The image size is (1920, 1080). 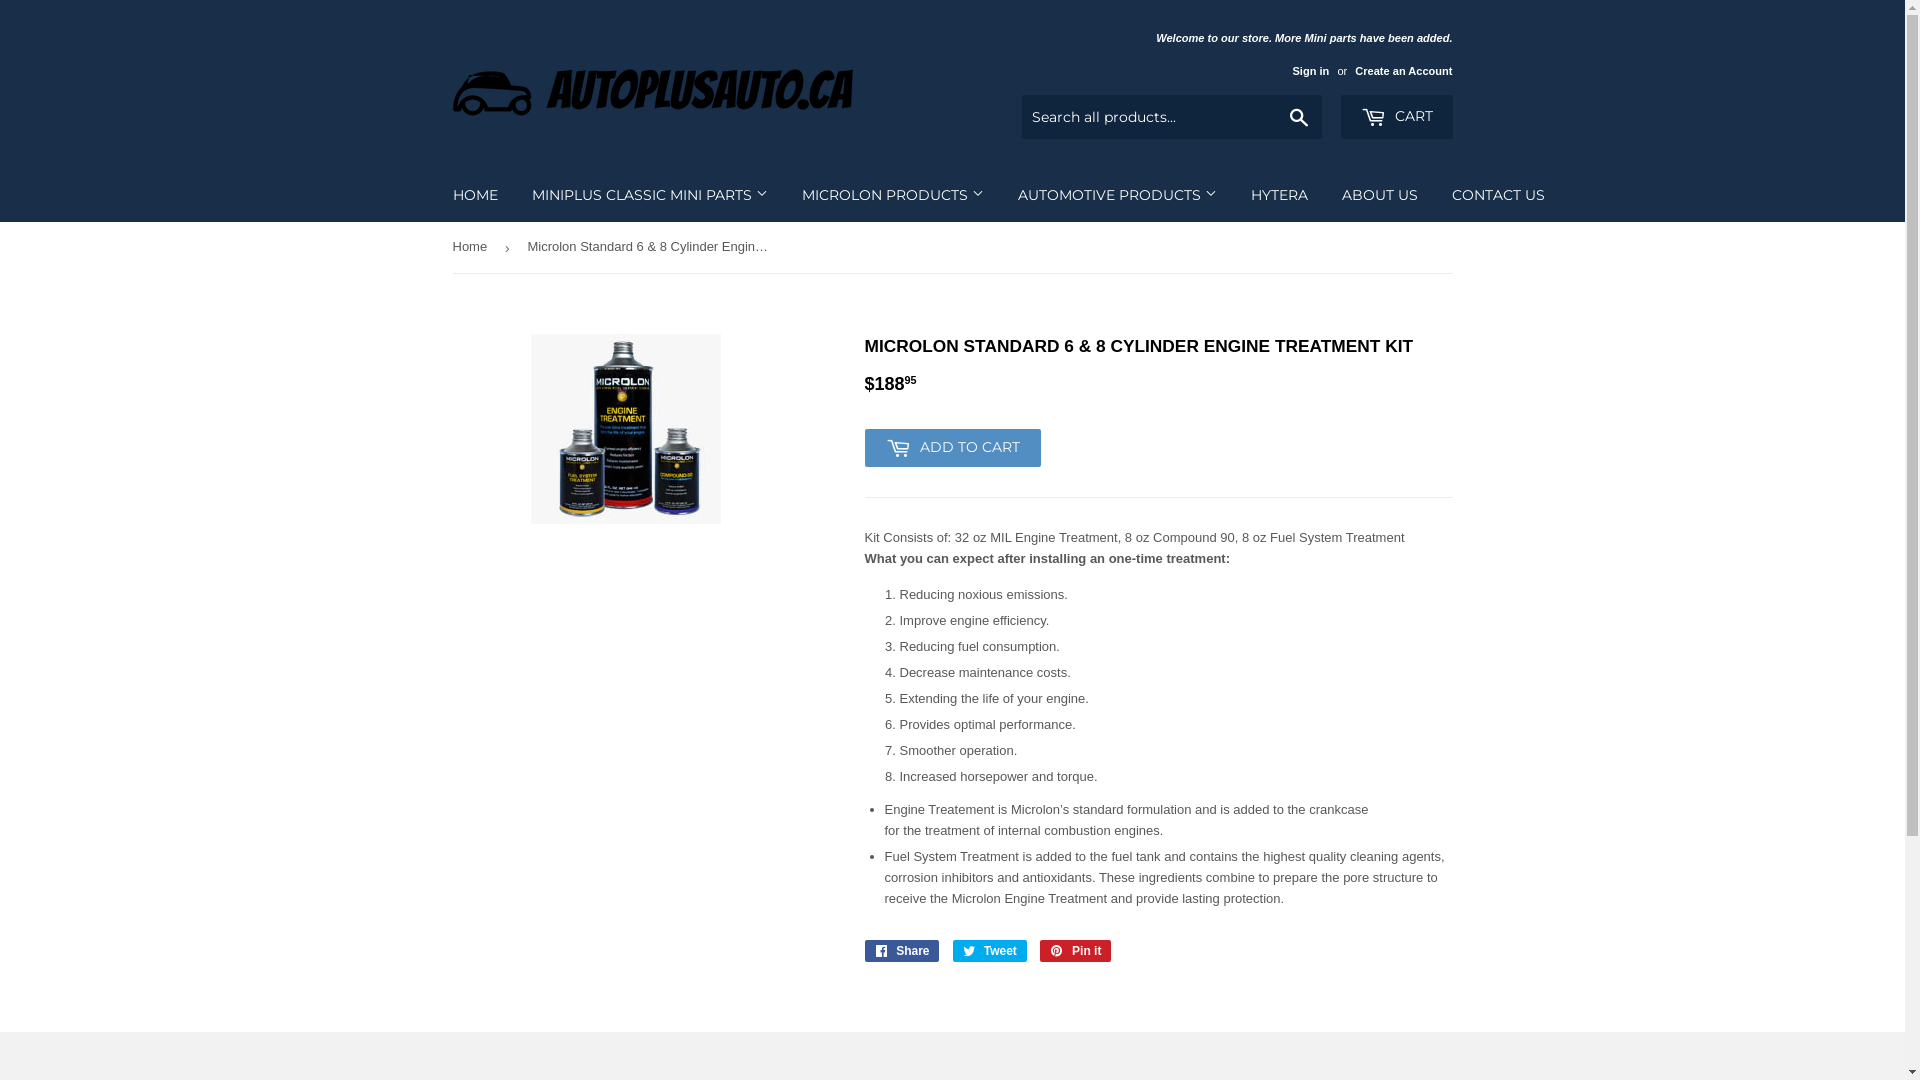 I want to click on AUTOMOTIVE PRODUCTS, so click(x=1116, y=195).